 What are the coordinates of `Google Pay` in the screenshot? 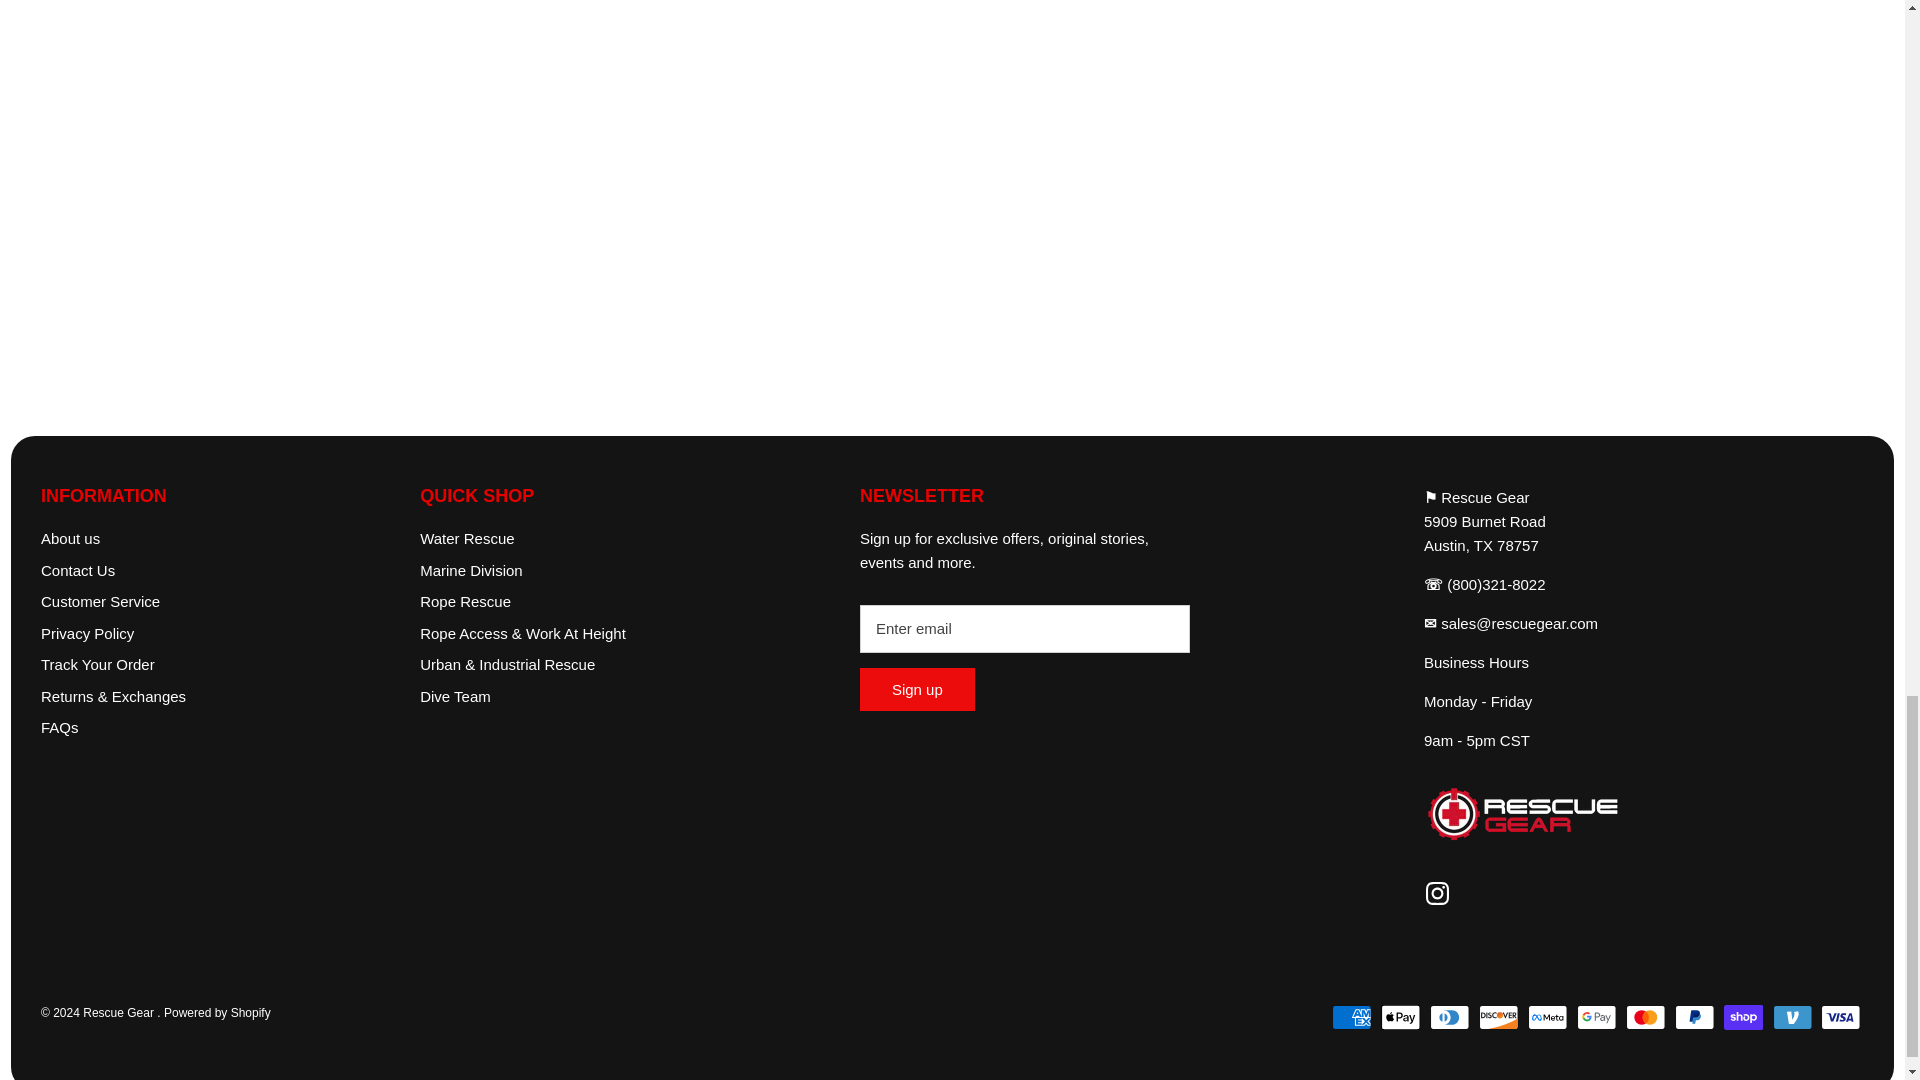 It's located at (1596, 1018).